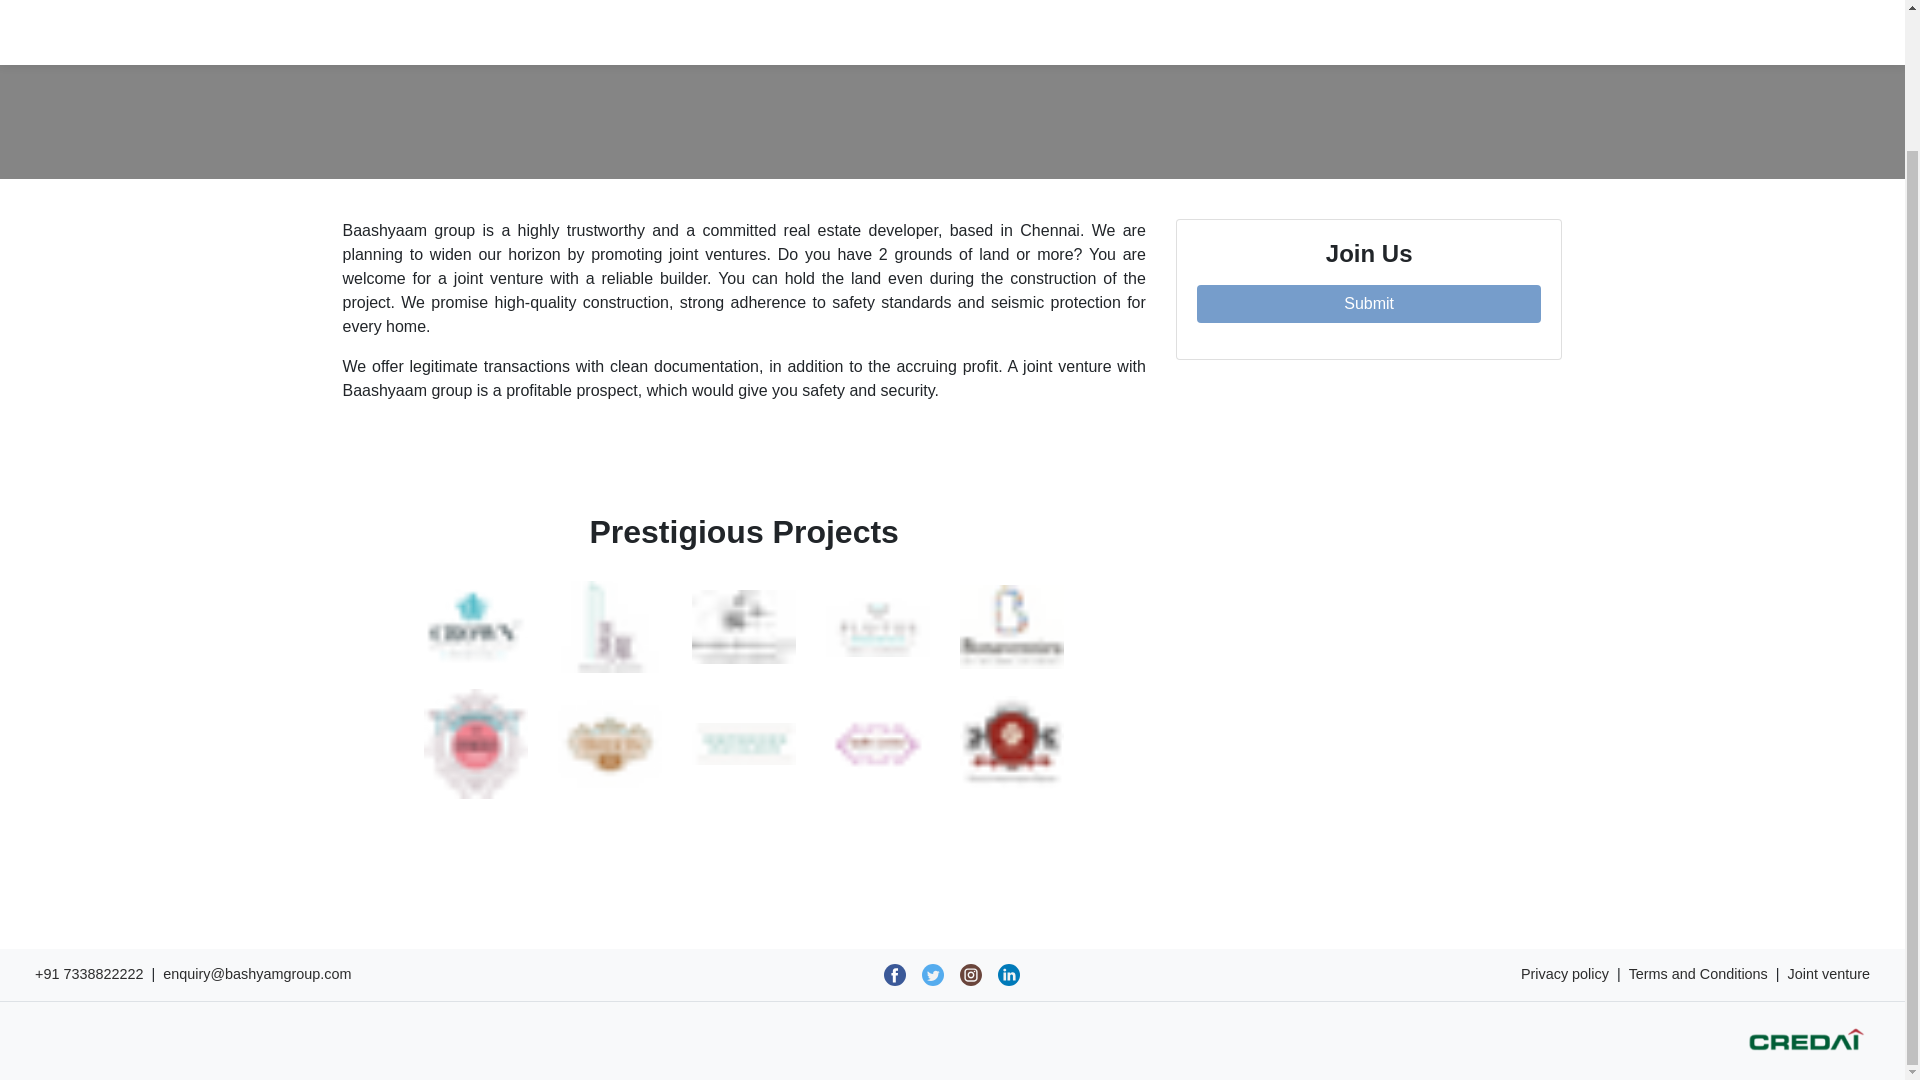 The image size is (1920, 1080). Describe the element at coordinates (1828, 975) in the screenshot. I see `Joint venture` at that location.